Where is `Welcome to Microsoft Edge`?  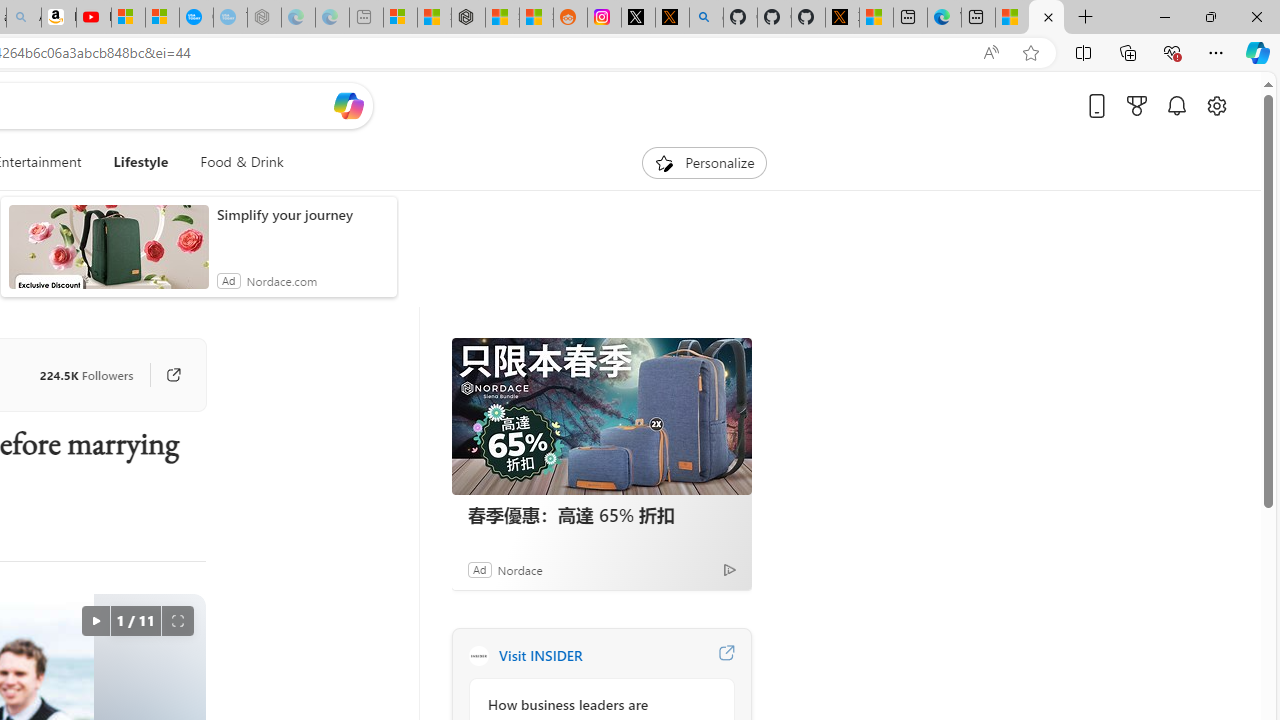
Welcome to Microsoft Edge is located at coordinates (944, 18).